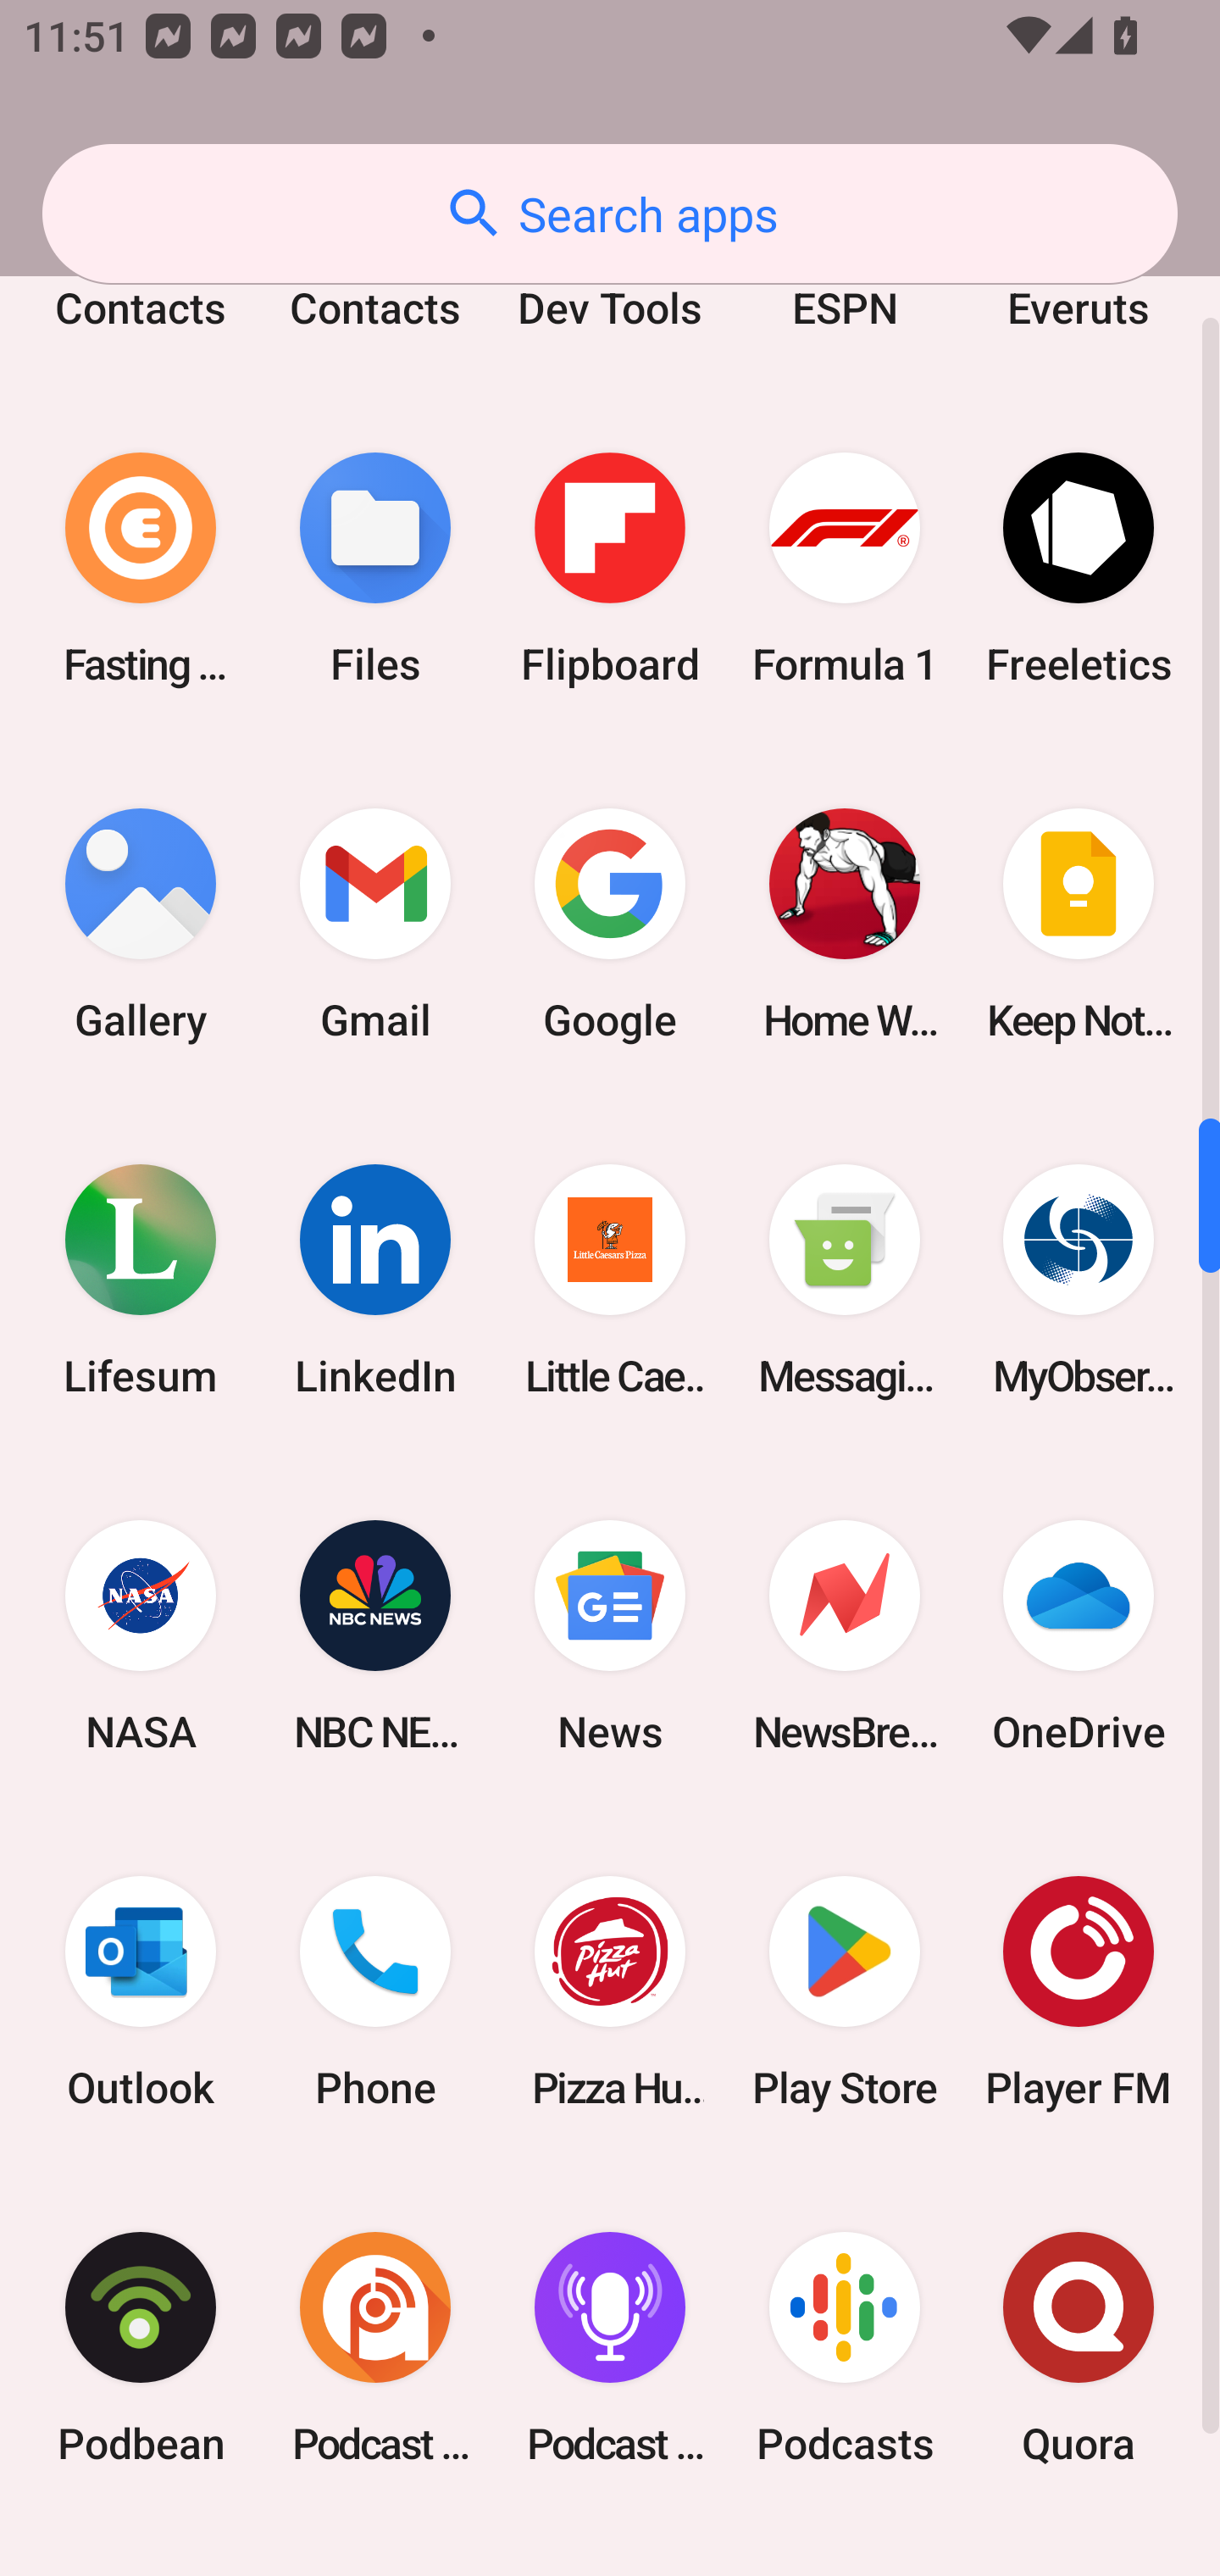  I want to click on Player FM, so click(1079, 1991).